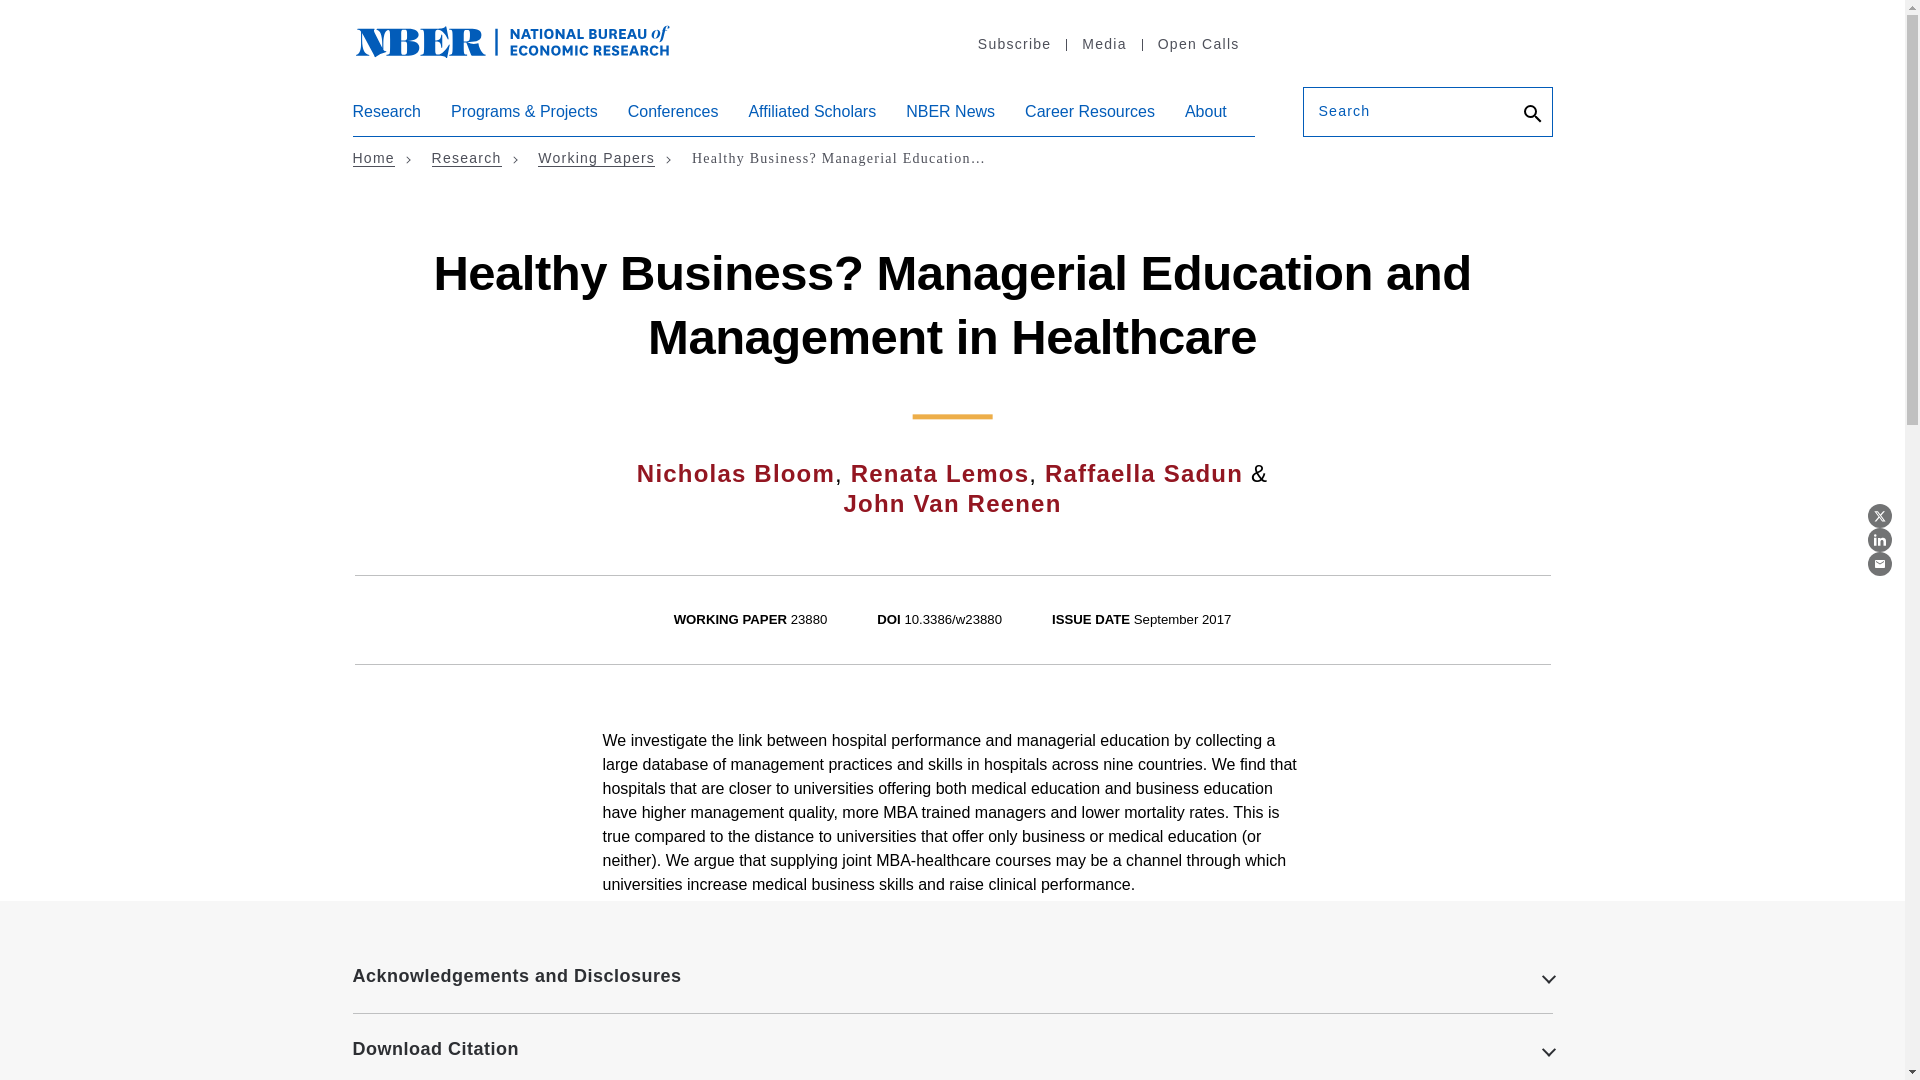 The height and width of the screenshot is (1080, 1920). What do you see at coordinates (1102, 44) in the screenshot?
I see `Media` at bounding box center [1102, 44].